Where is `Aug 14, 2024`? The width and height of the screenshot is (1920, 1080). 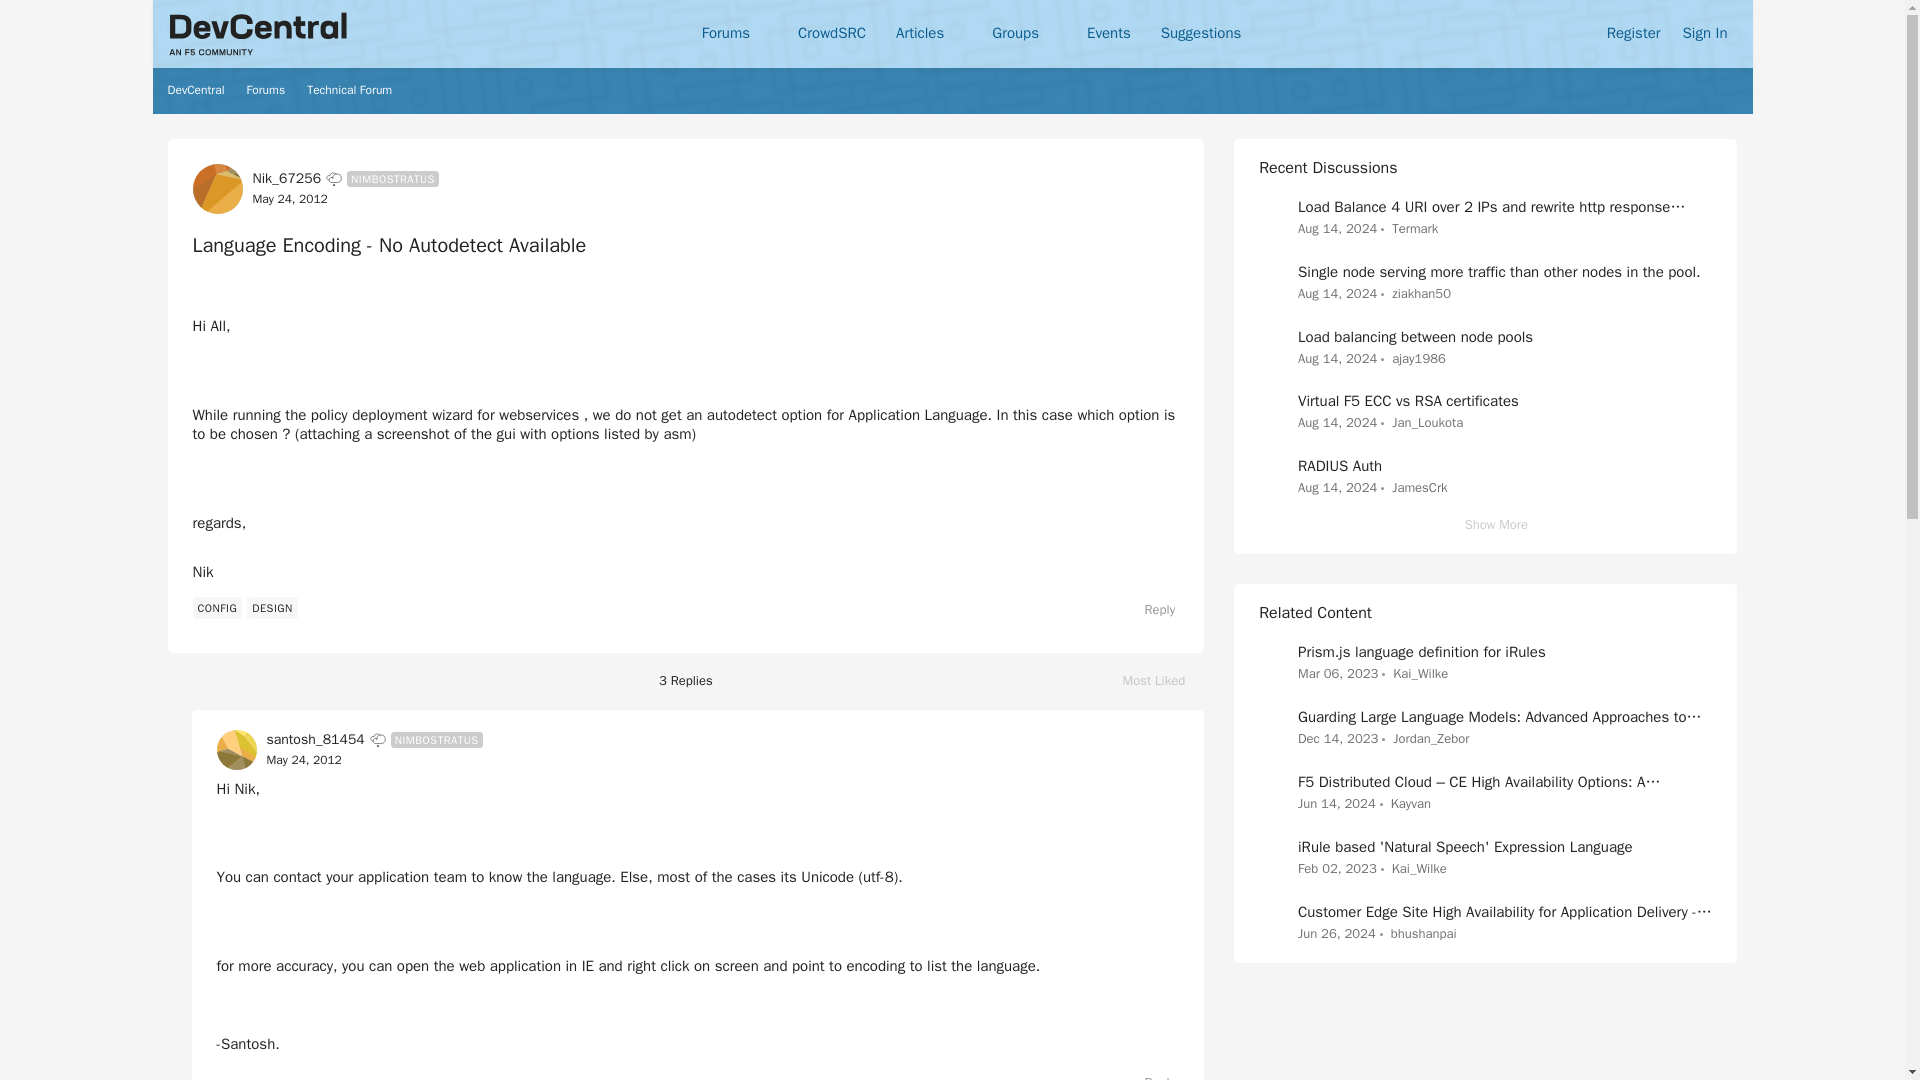
Aug 14, 2024 is located at coordinates (304, 760).